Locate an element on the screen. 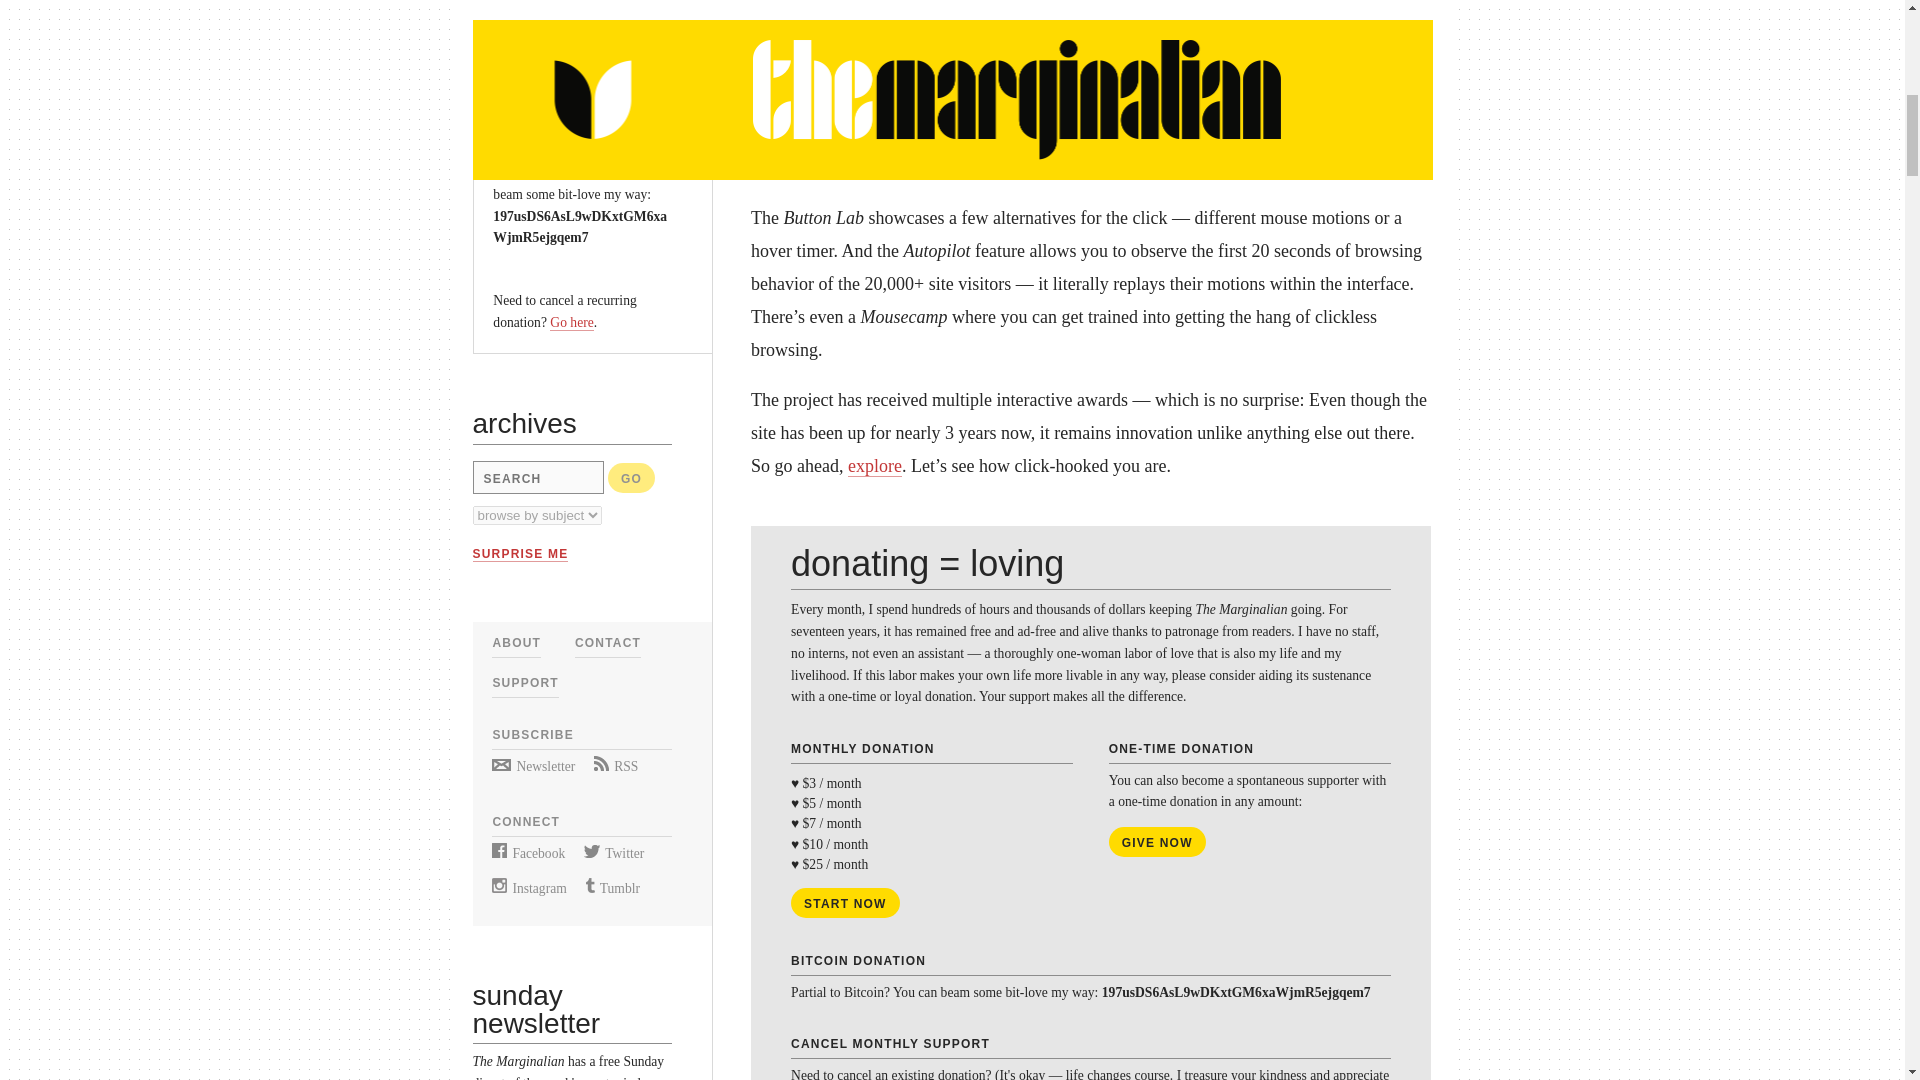 The image size is (1920, 1080). RSS is located at coordinates (615, 766).